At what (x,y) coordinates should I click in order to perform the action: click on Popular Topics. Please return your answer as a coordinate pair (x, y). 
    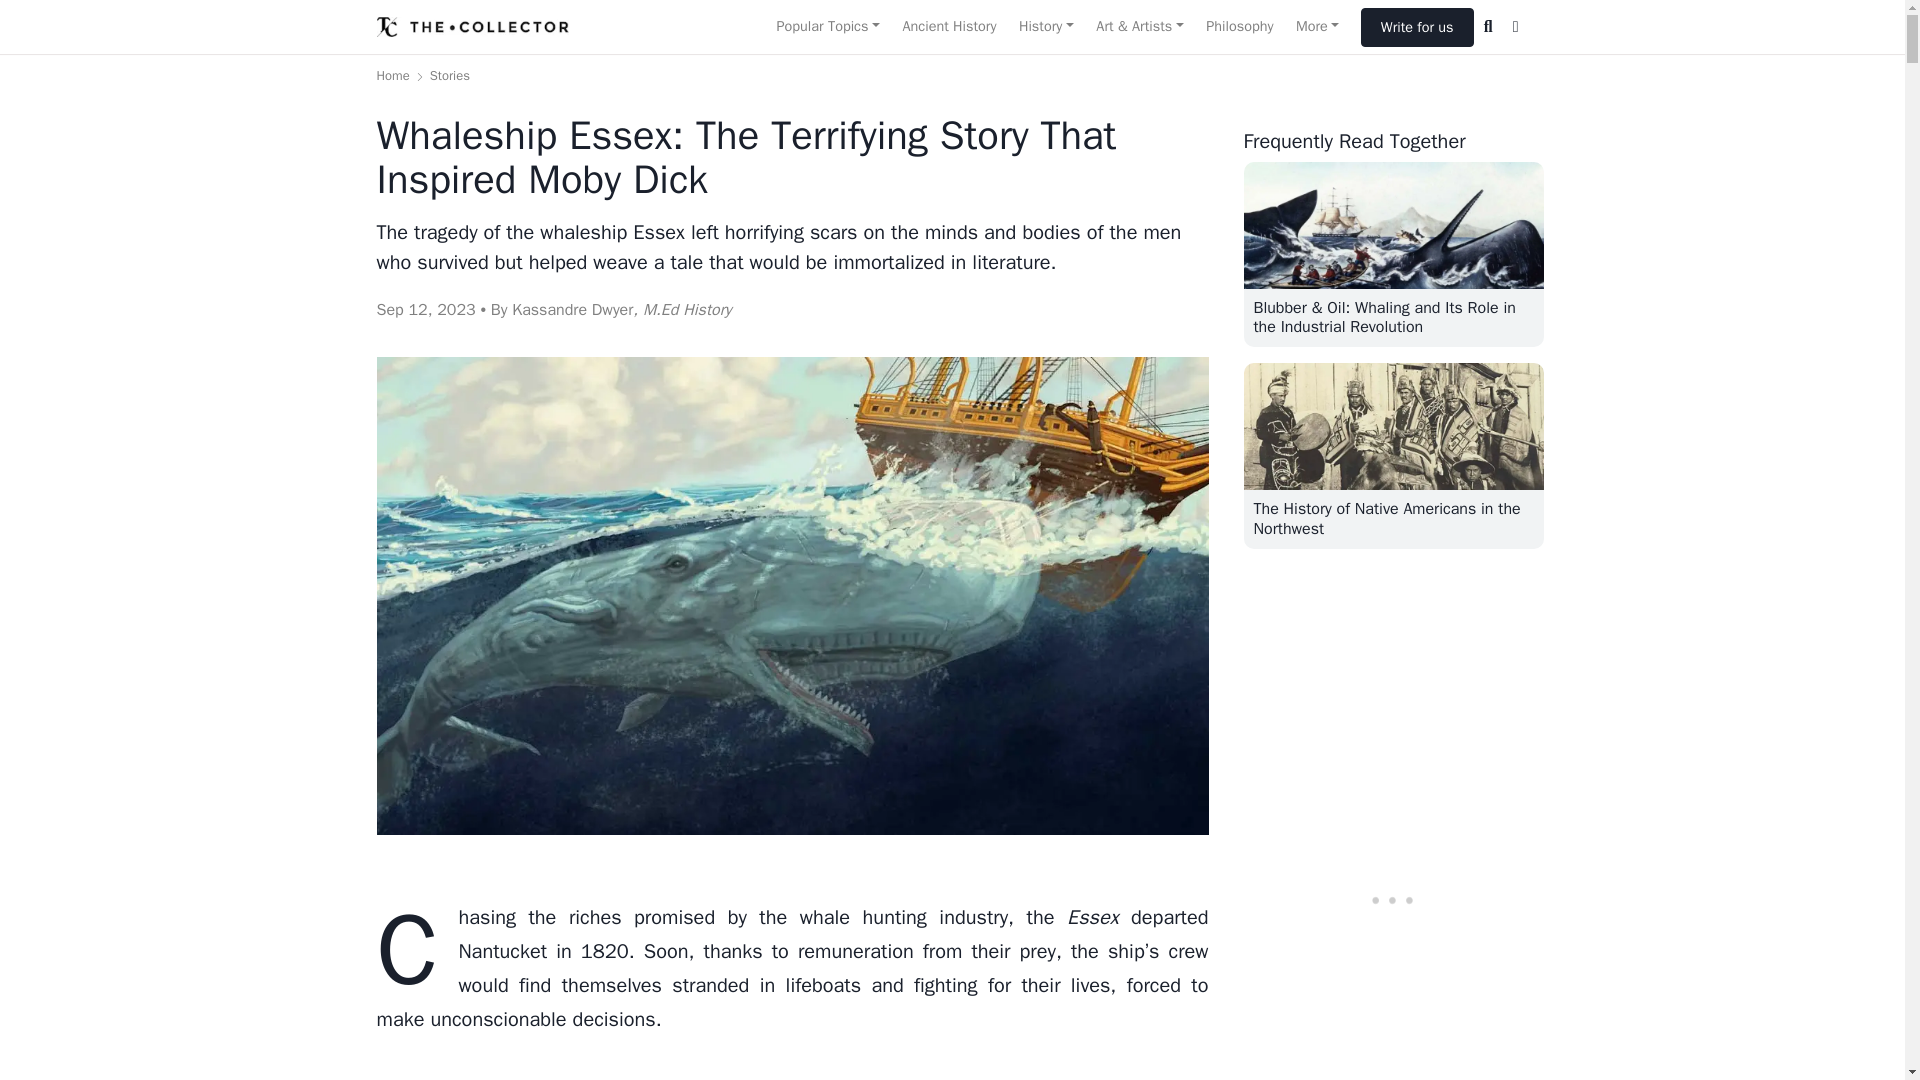
    Looking at the image, I should click on (827, 27).